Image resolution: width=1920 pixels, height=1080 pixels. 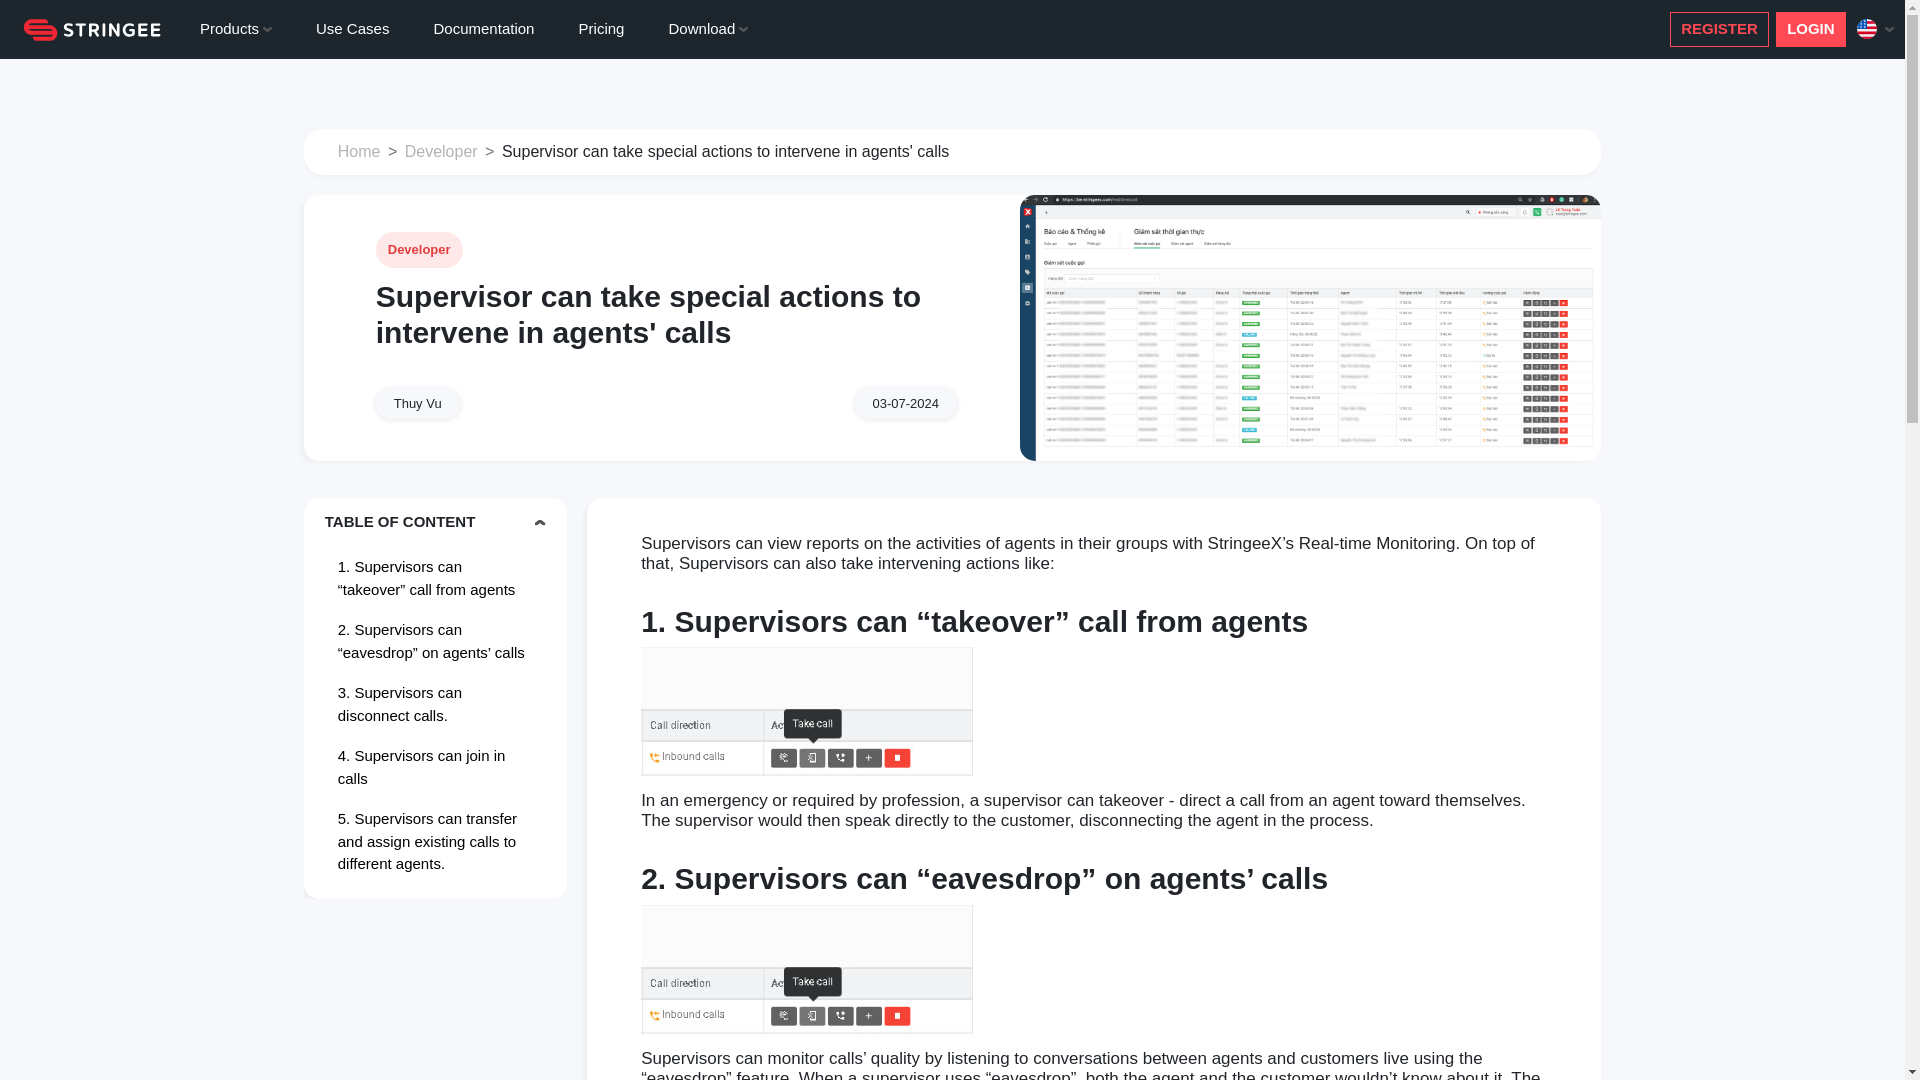 I want to click on Documentation, so click(x=482, y=30).